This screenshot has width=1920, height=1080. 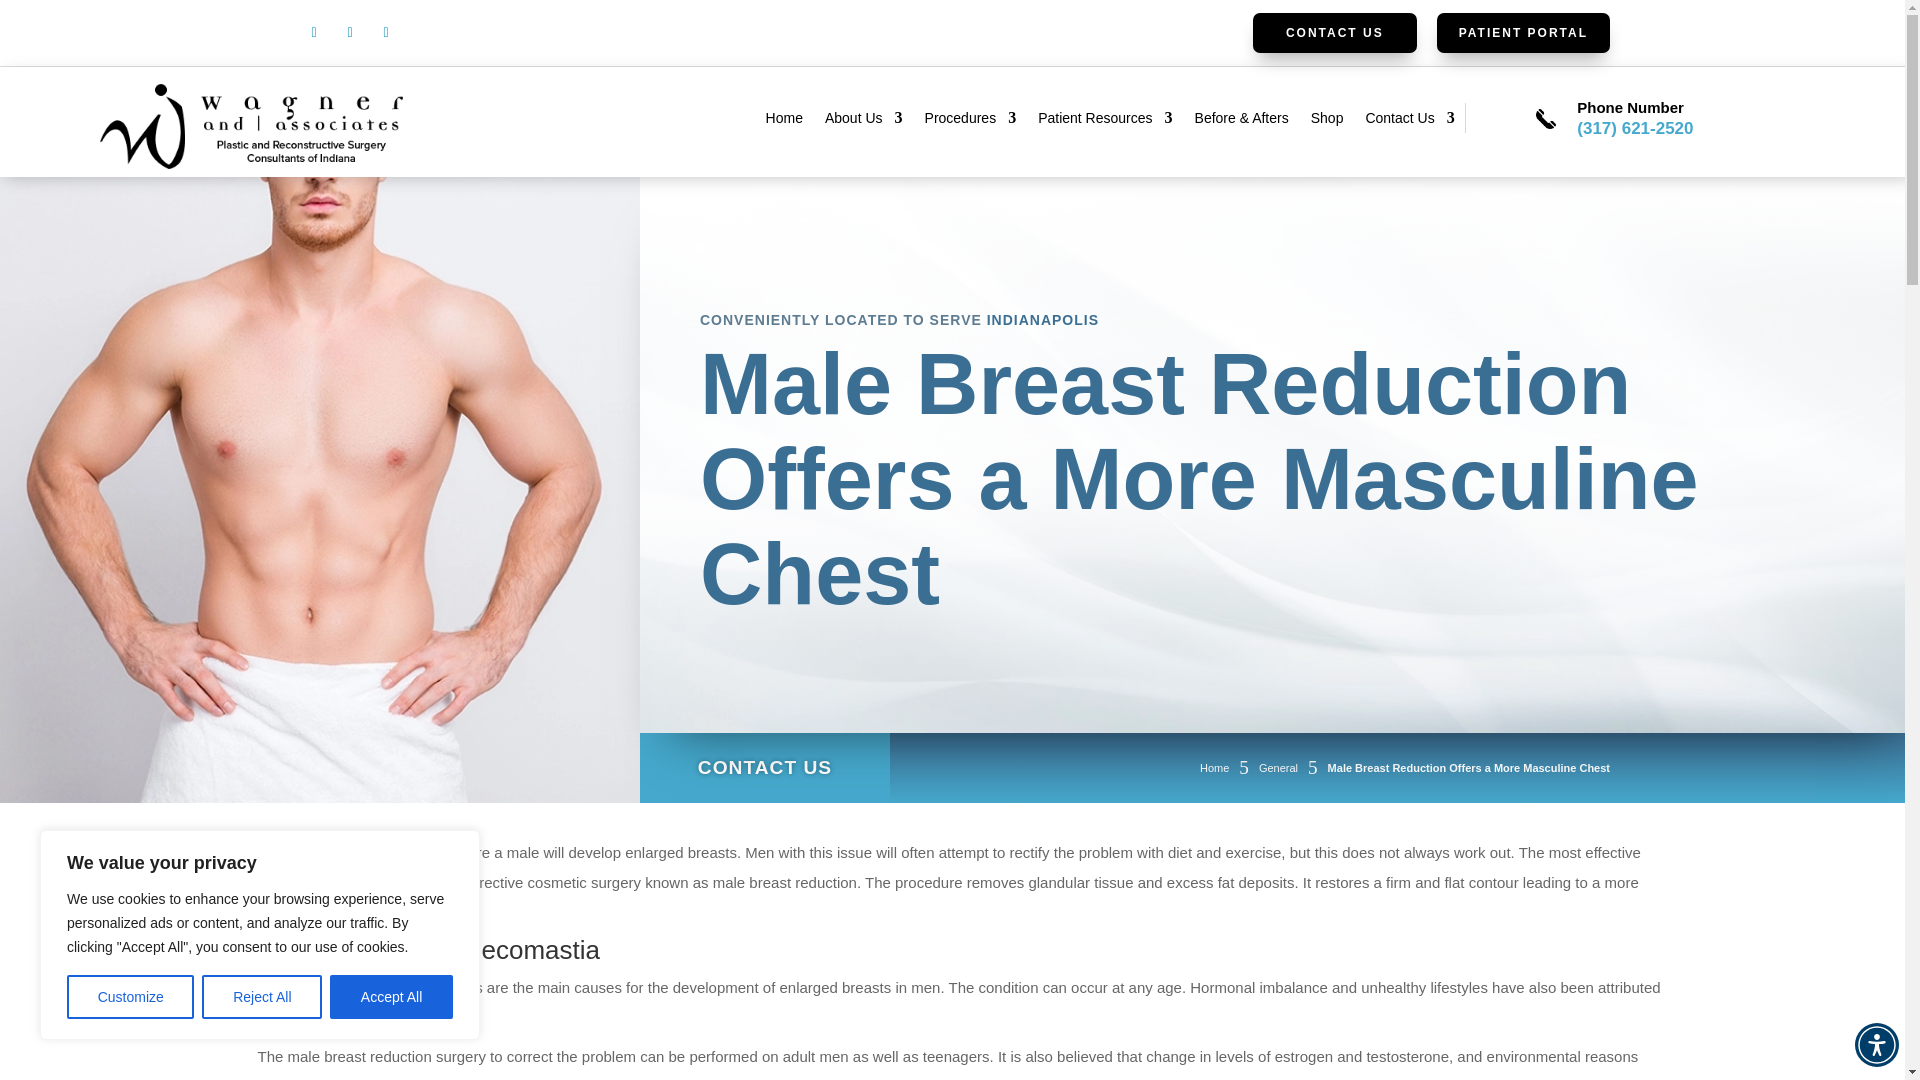 What do you see at coordinates (130, 997) in the screenshot?
I see `Customize` at bounding box center [130, 997].